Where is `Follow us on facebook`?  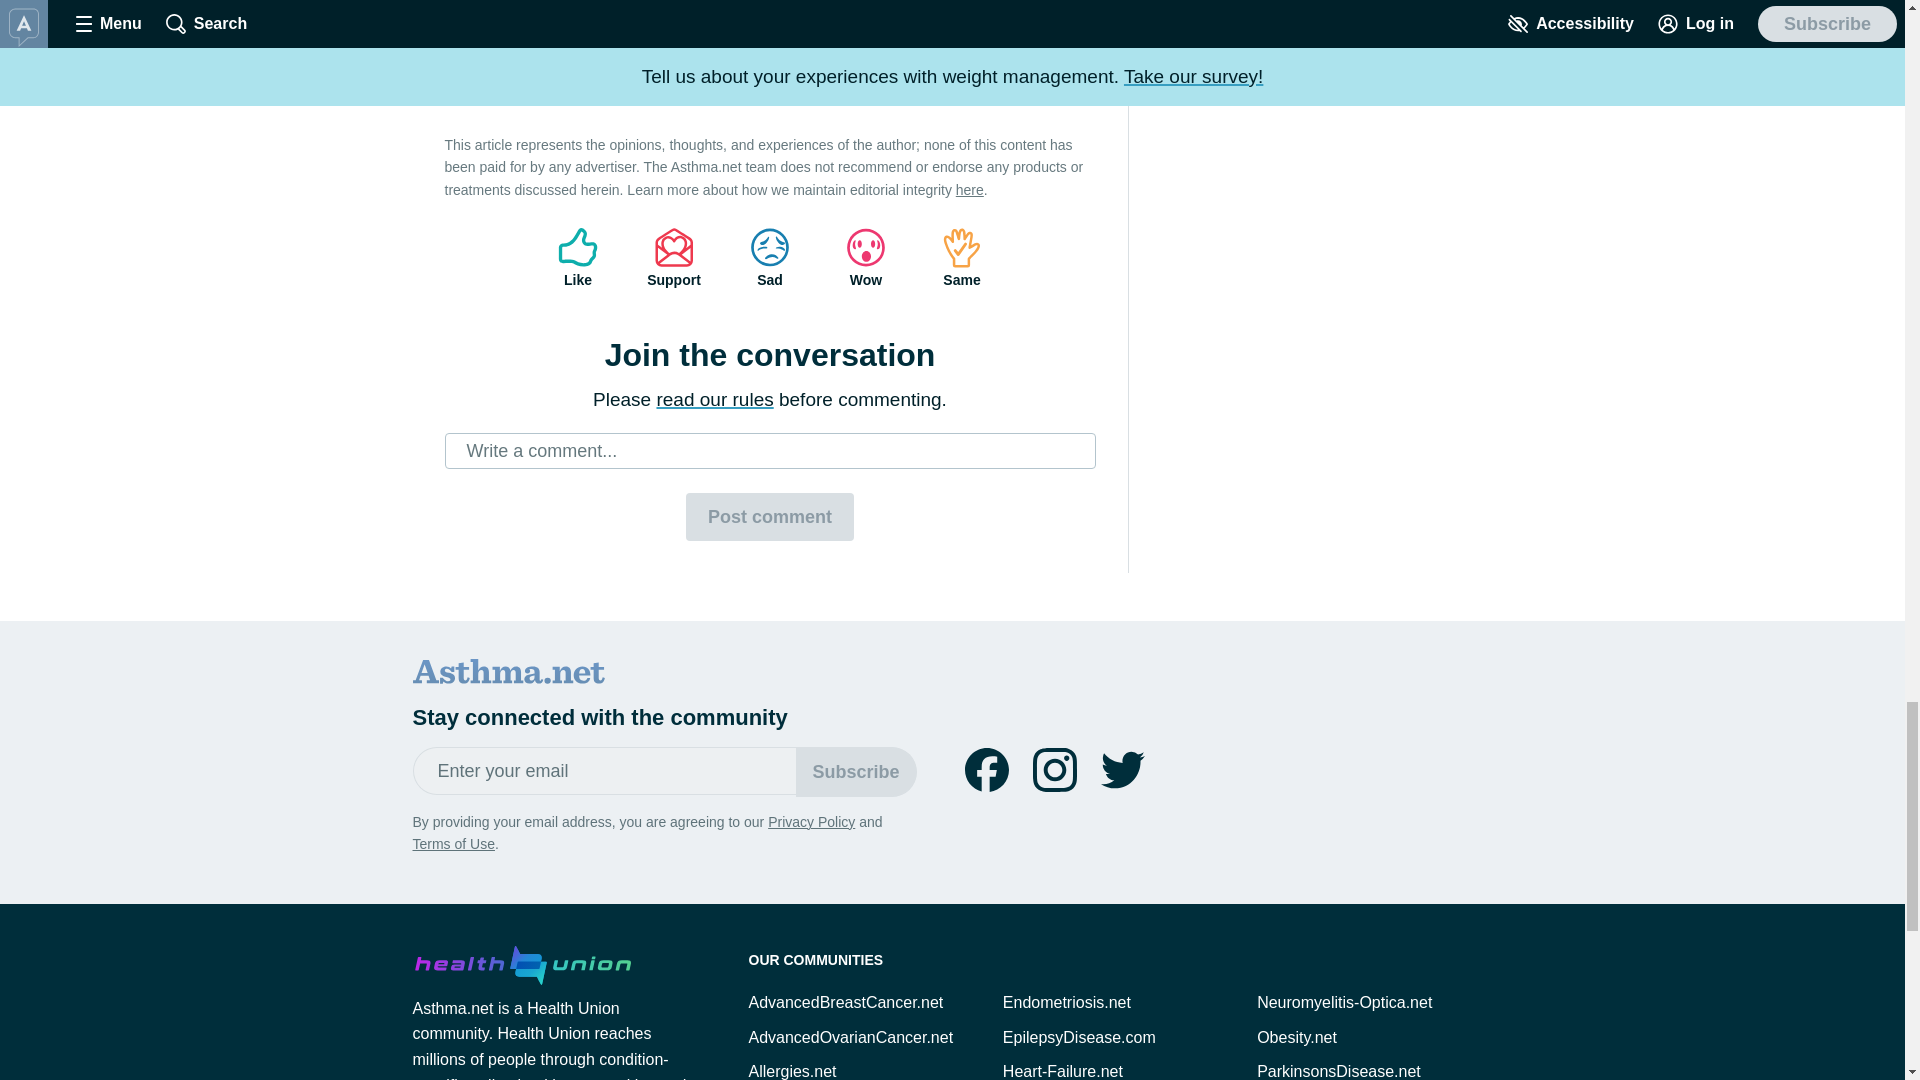 Follow us on facebook is located at coordinates (986, 770).